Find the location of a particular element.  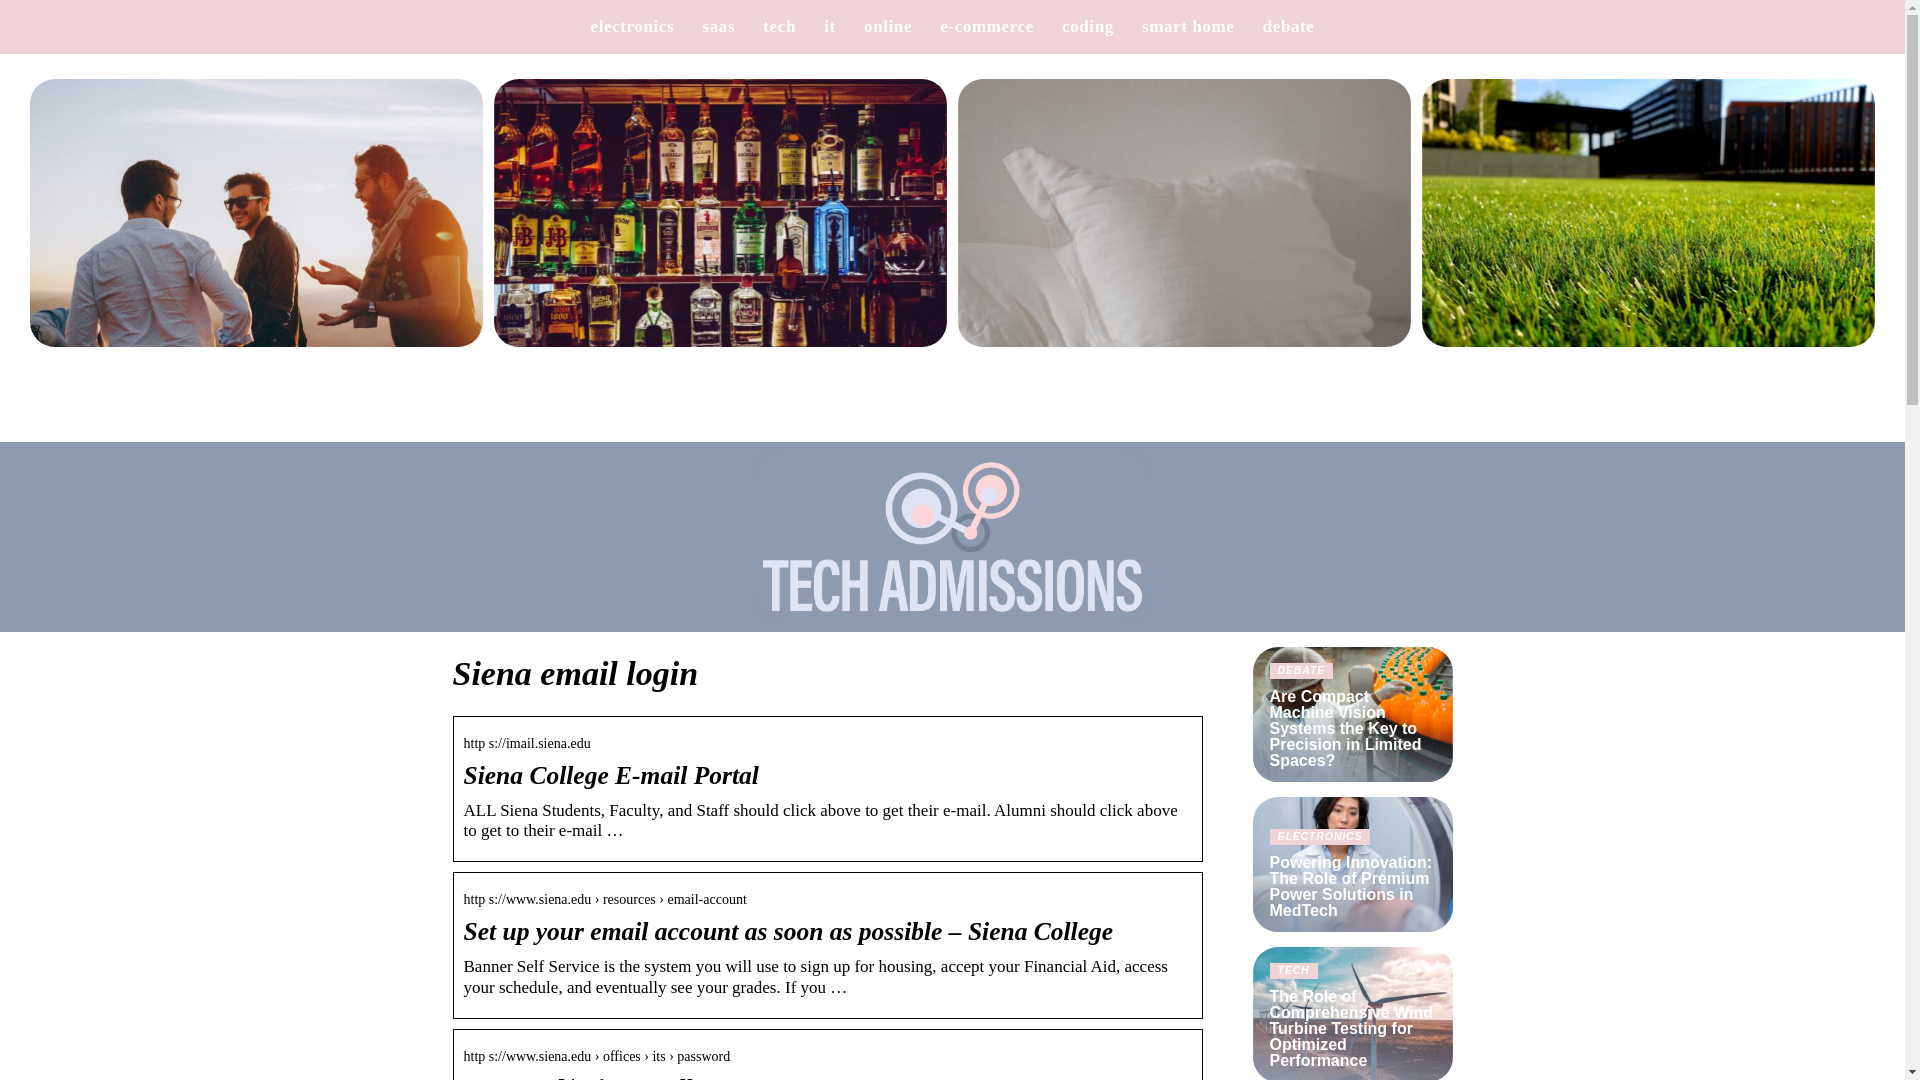

smart home is located at coordinates (1188, 26).